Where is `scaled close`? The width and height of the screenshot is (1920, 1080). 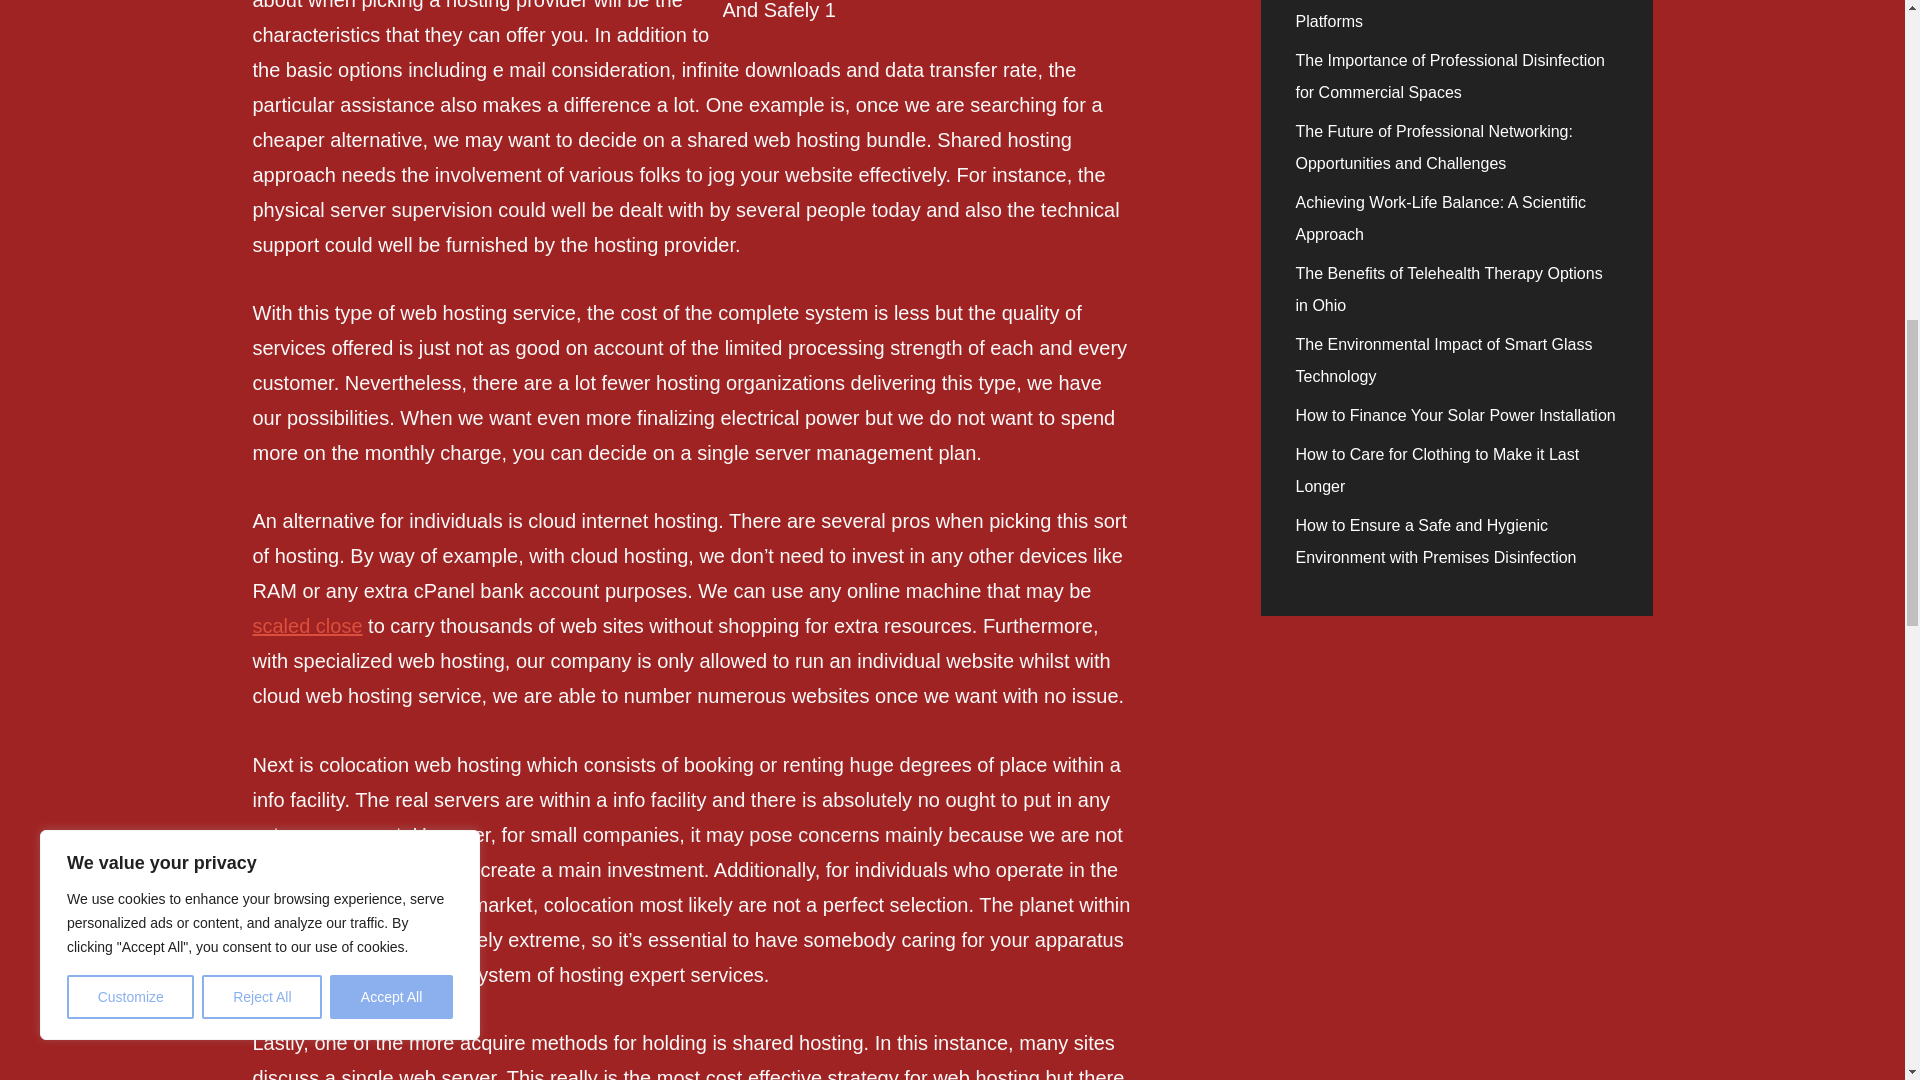
scaled close is located at coordinates (306, 626).